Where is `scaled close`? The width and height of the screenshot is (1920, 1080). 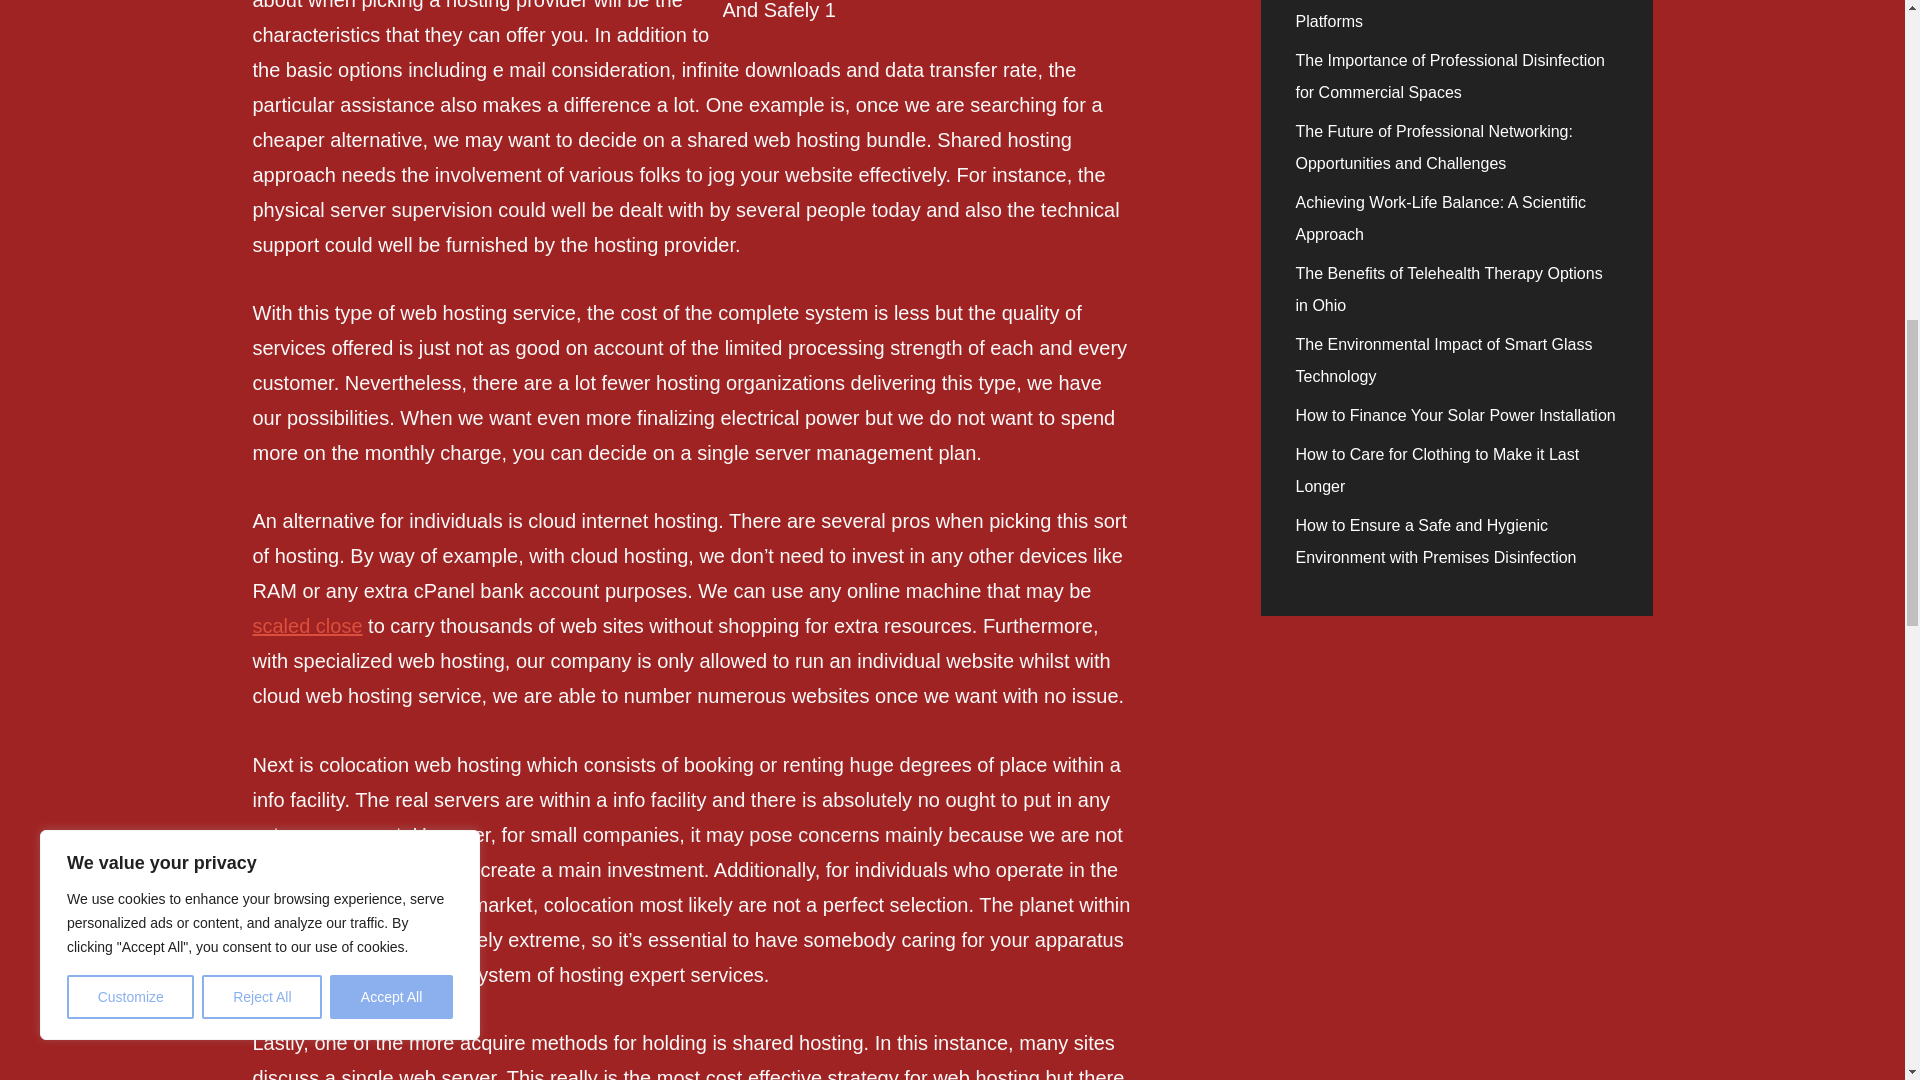
scaled close is located at coordinates (306, 626).